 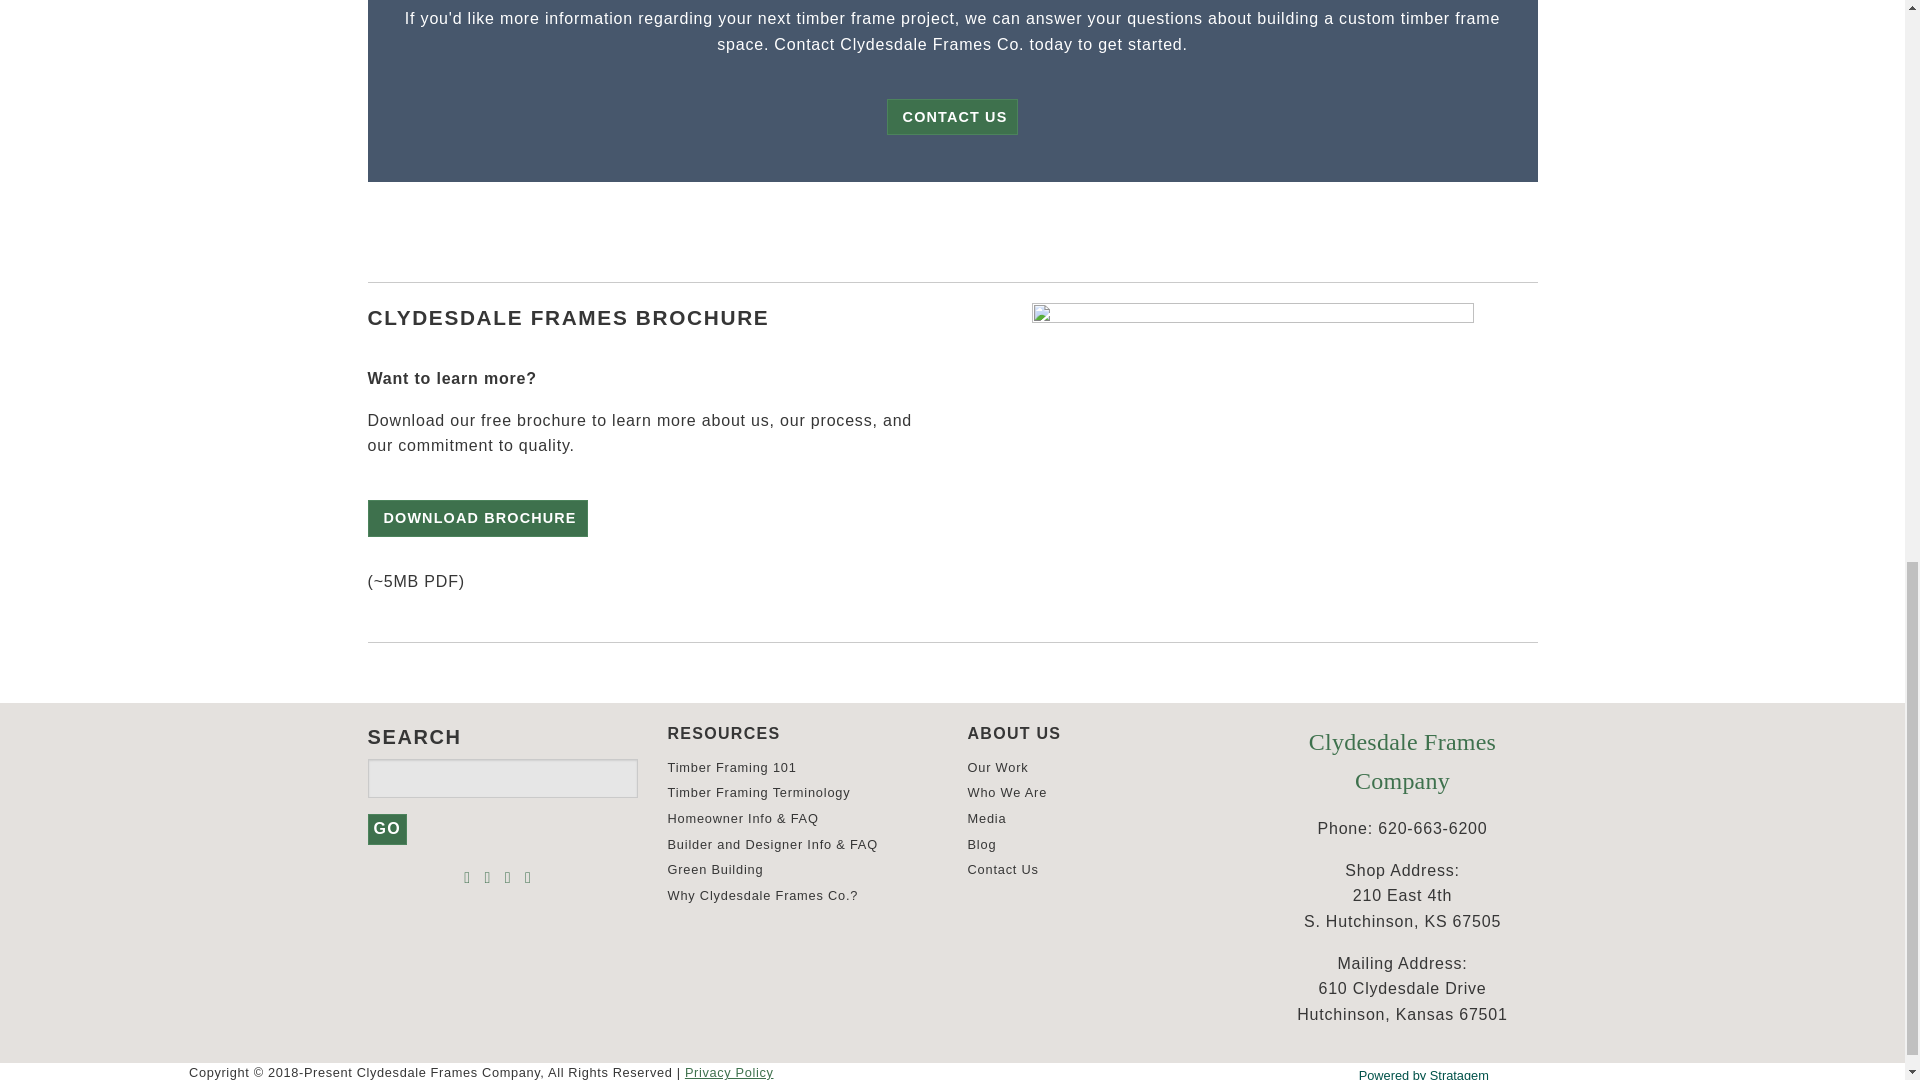 I want to click on Go, so click(x=388, y=828).